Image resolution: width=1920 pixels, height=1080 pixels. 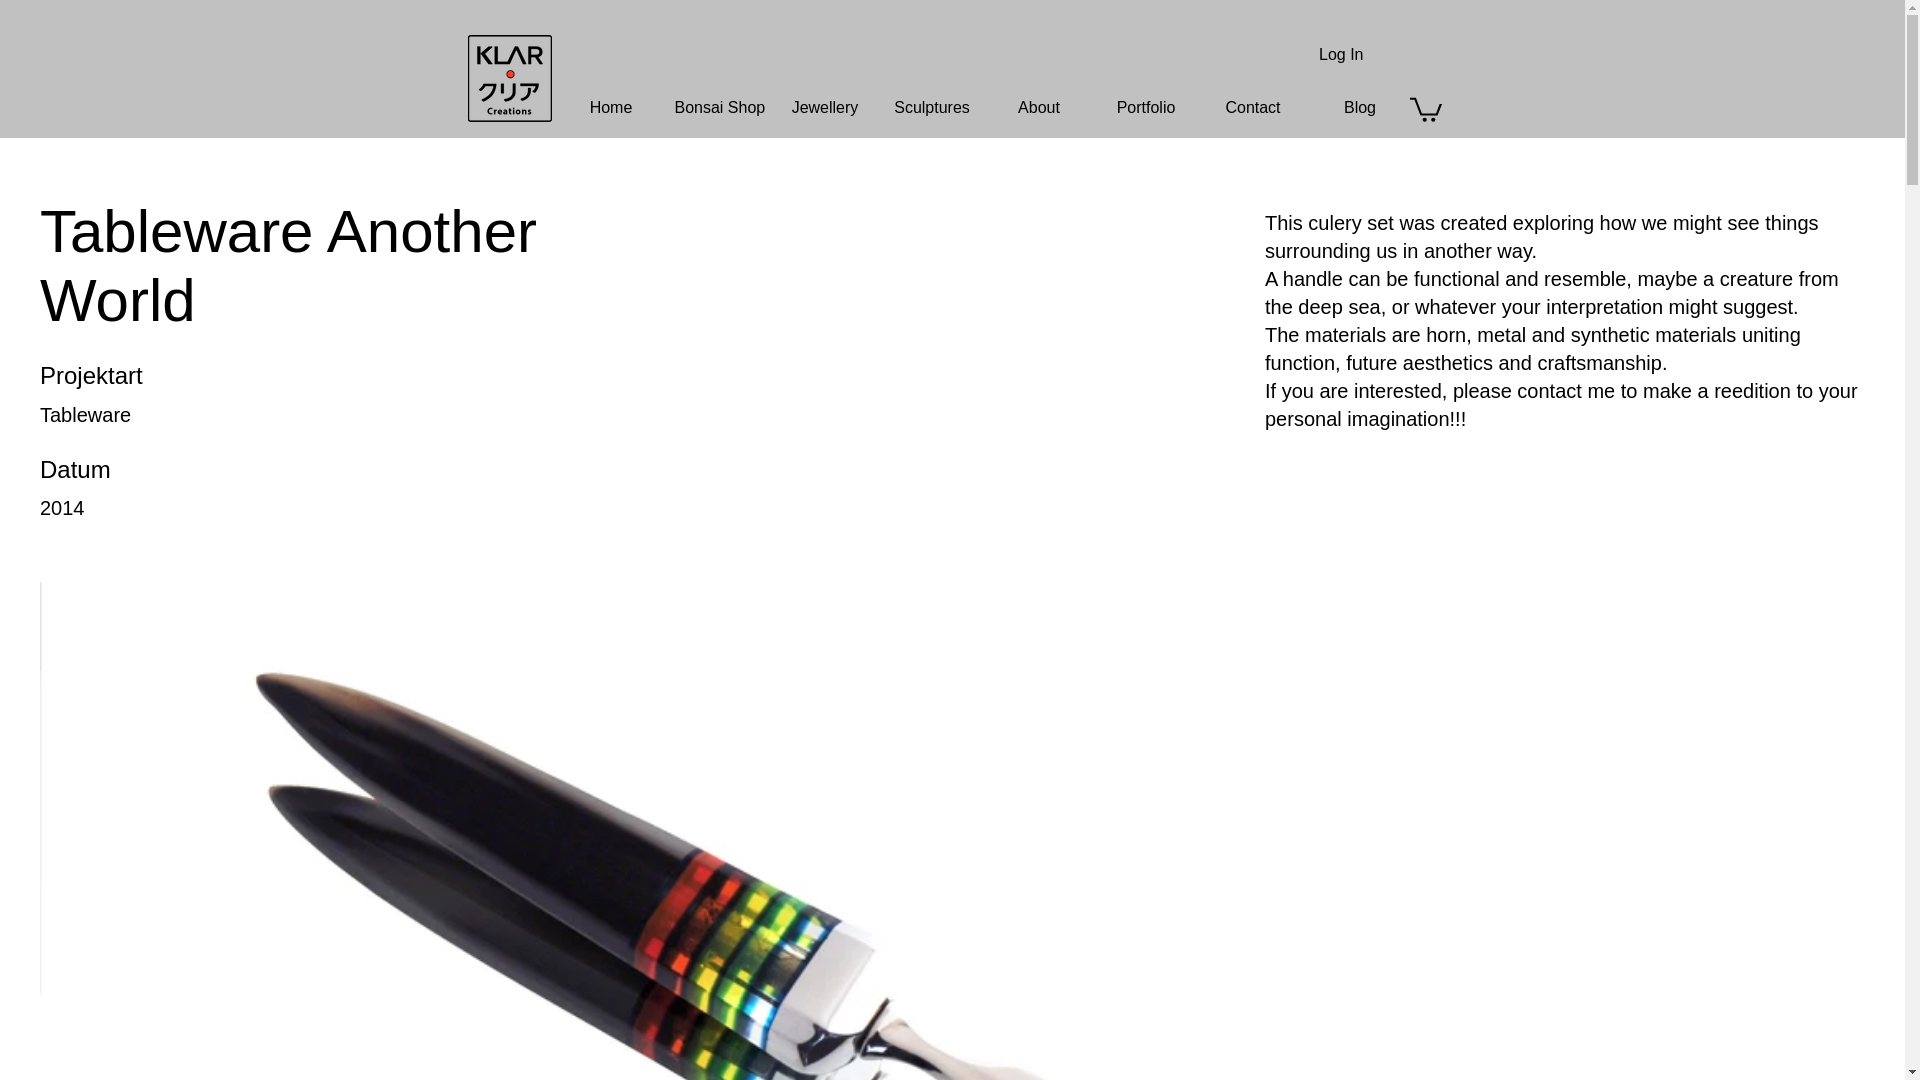 What do you see at coordinates (611, 108) in the screenshot?
I see `Home` at bounding box center [611, 108].